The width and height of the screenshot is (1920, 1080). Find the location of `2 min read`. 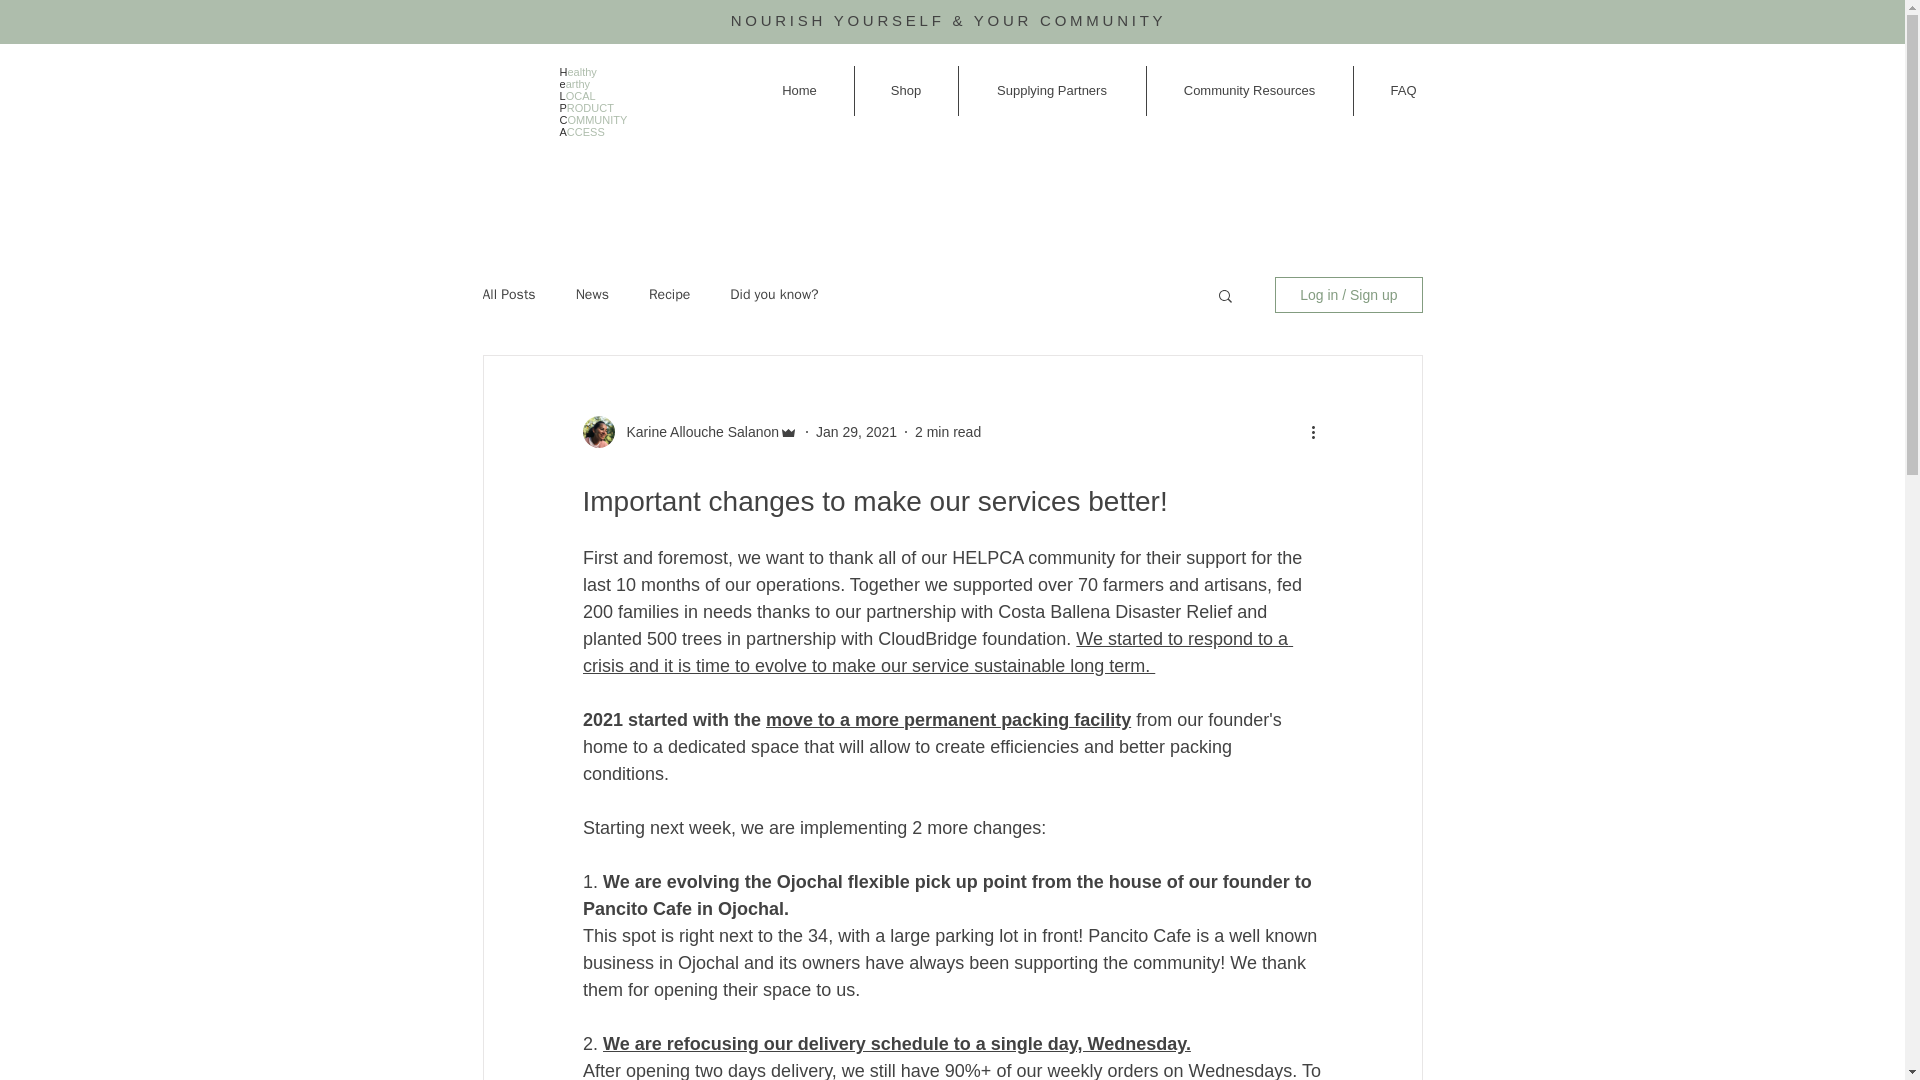

2 min read is located at coordinates (948, 432).